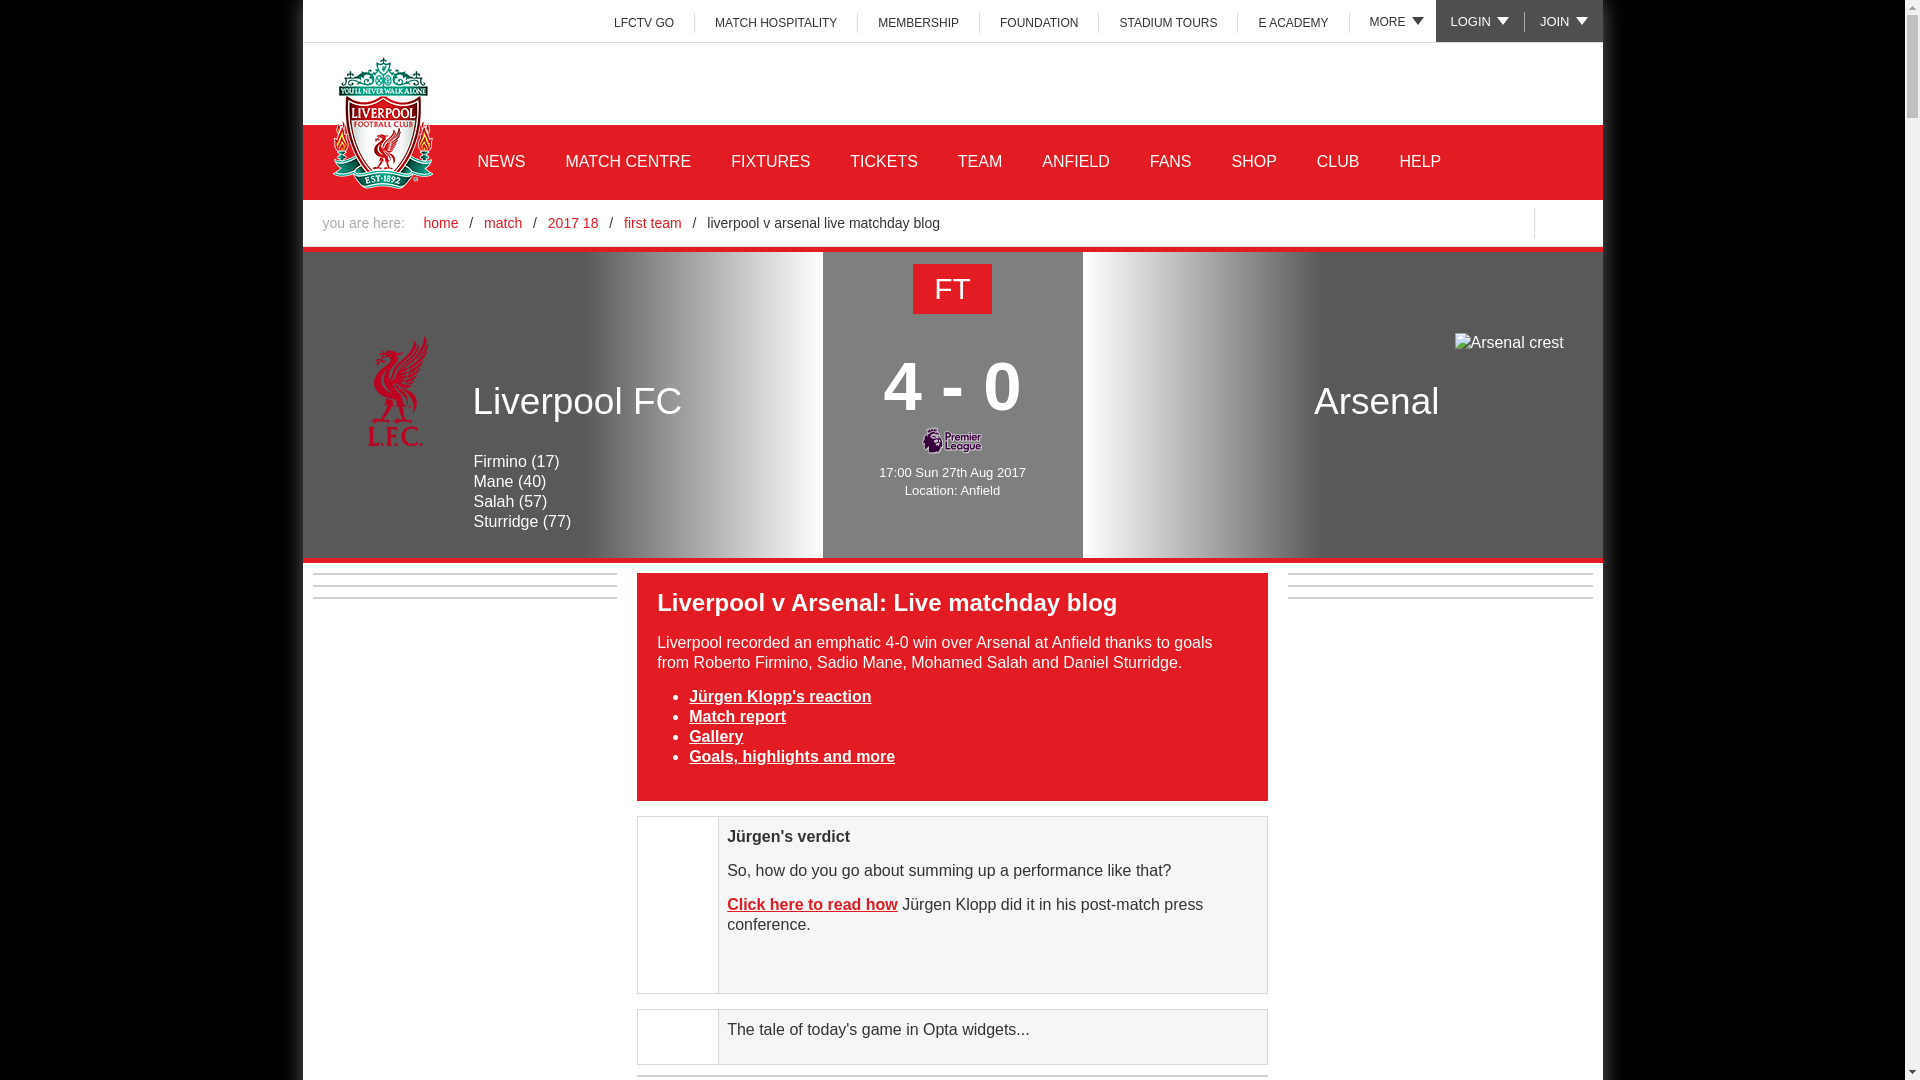 This screenshot has width=1920, height=1080. I want to click on Go to The Official Liverpool Football Club Youtube page, so click(1464, 222).